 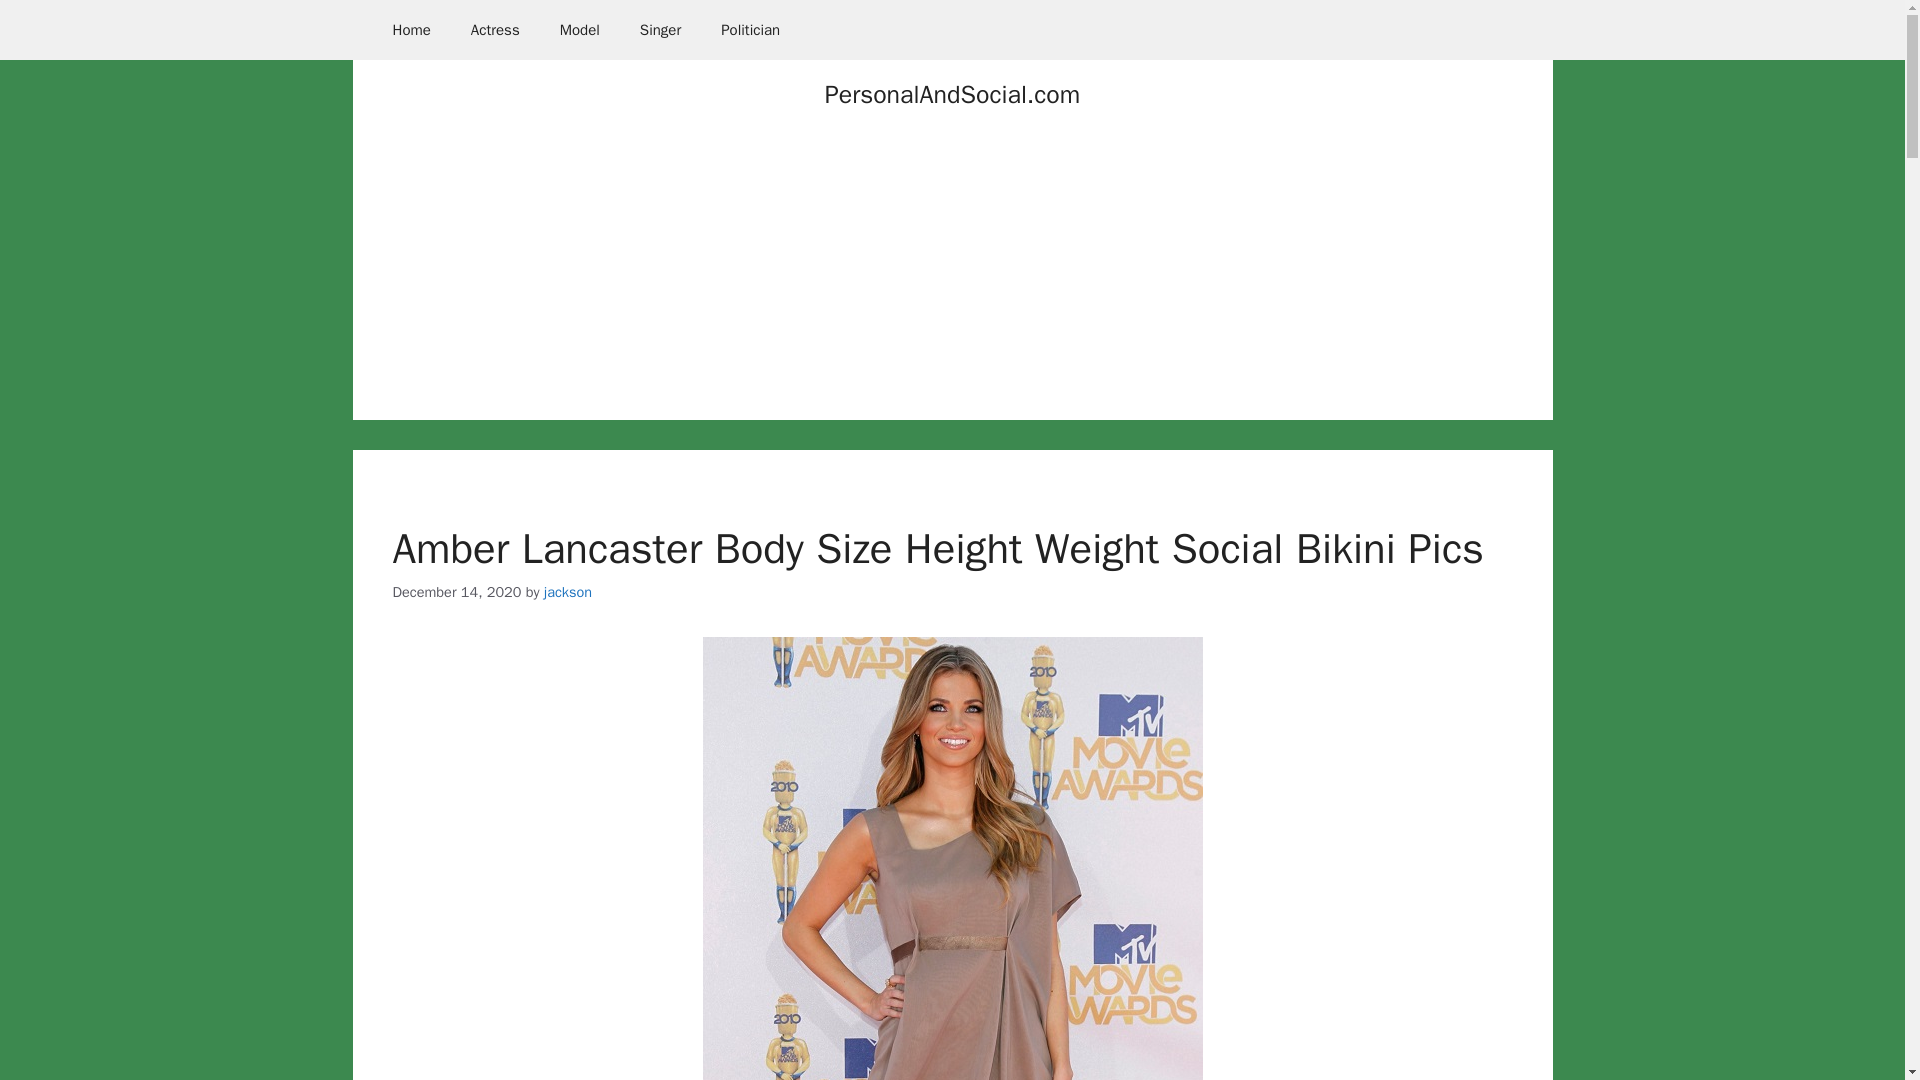 What do you see at coordinates (750, 30) in the screenshot?
I see `Politician` at bounding box center [750, 30].